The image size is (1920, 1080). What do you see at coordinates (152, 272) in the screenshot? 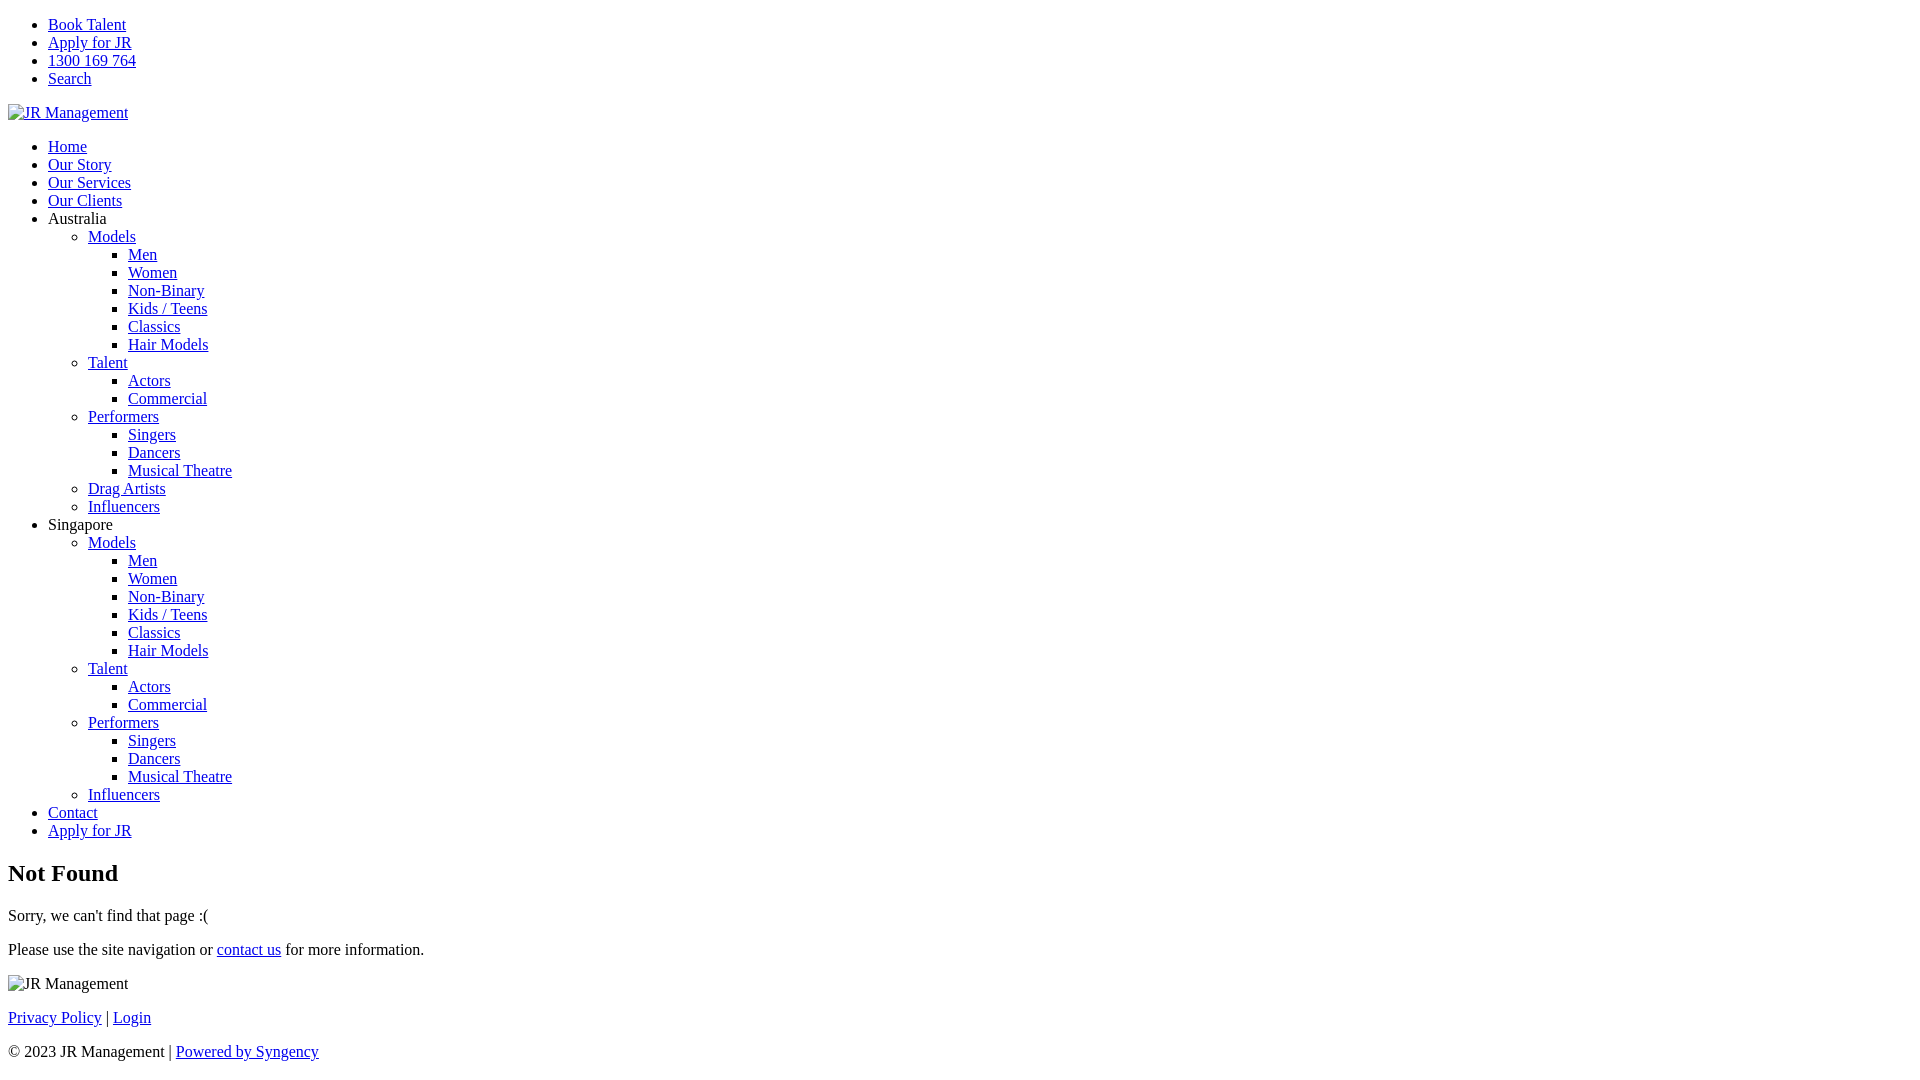
I see `Women` at bounding box center [152, 272].